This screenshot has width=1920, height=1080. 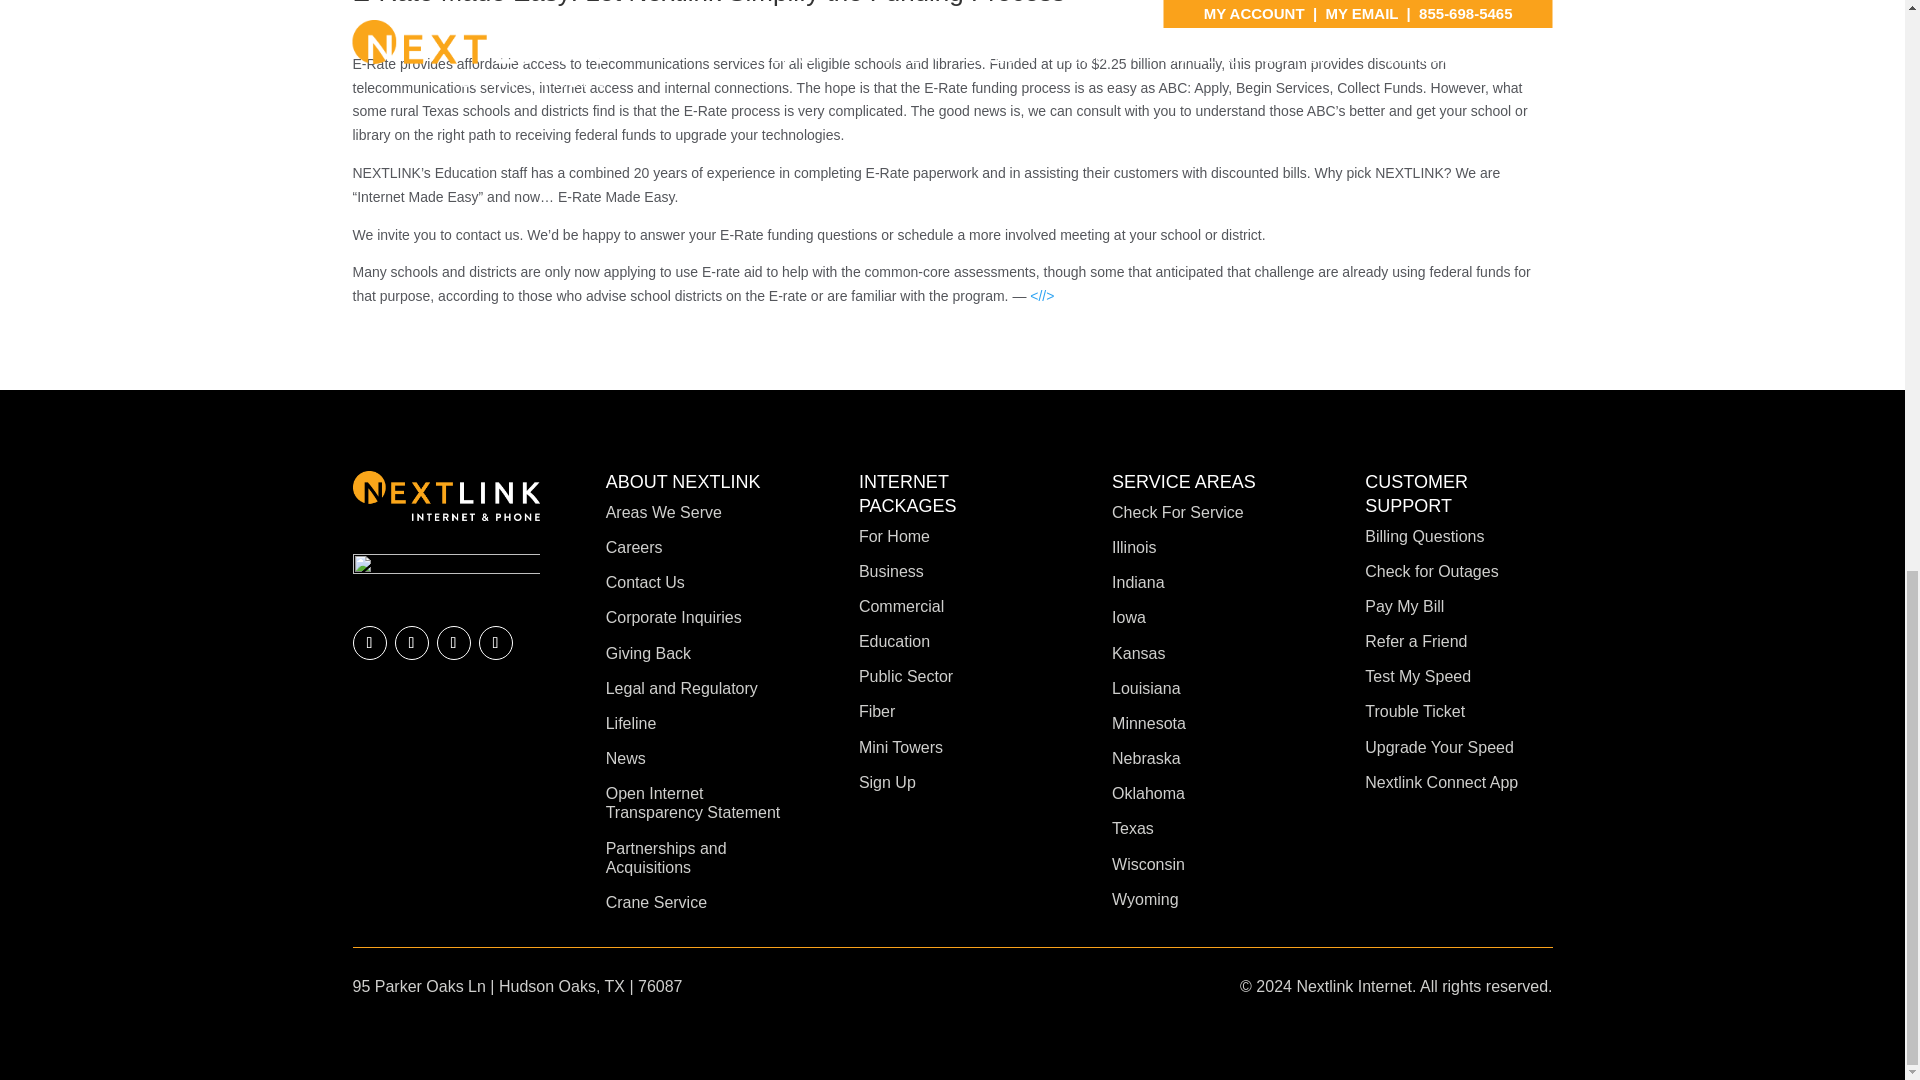 What do you see at coordinates (410, 642) in the screenshot?
I see `Follow on LinkedIn` at bounding box center [410, 642].